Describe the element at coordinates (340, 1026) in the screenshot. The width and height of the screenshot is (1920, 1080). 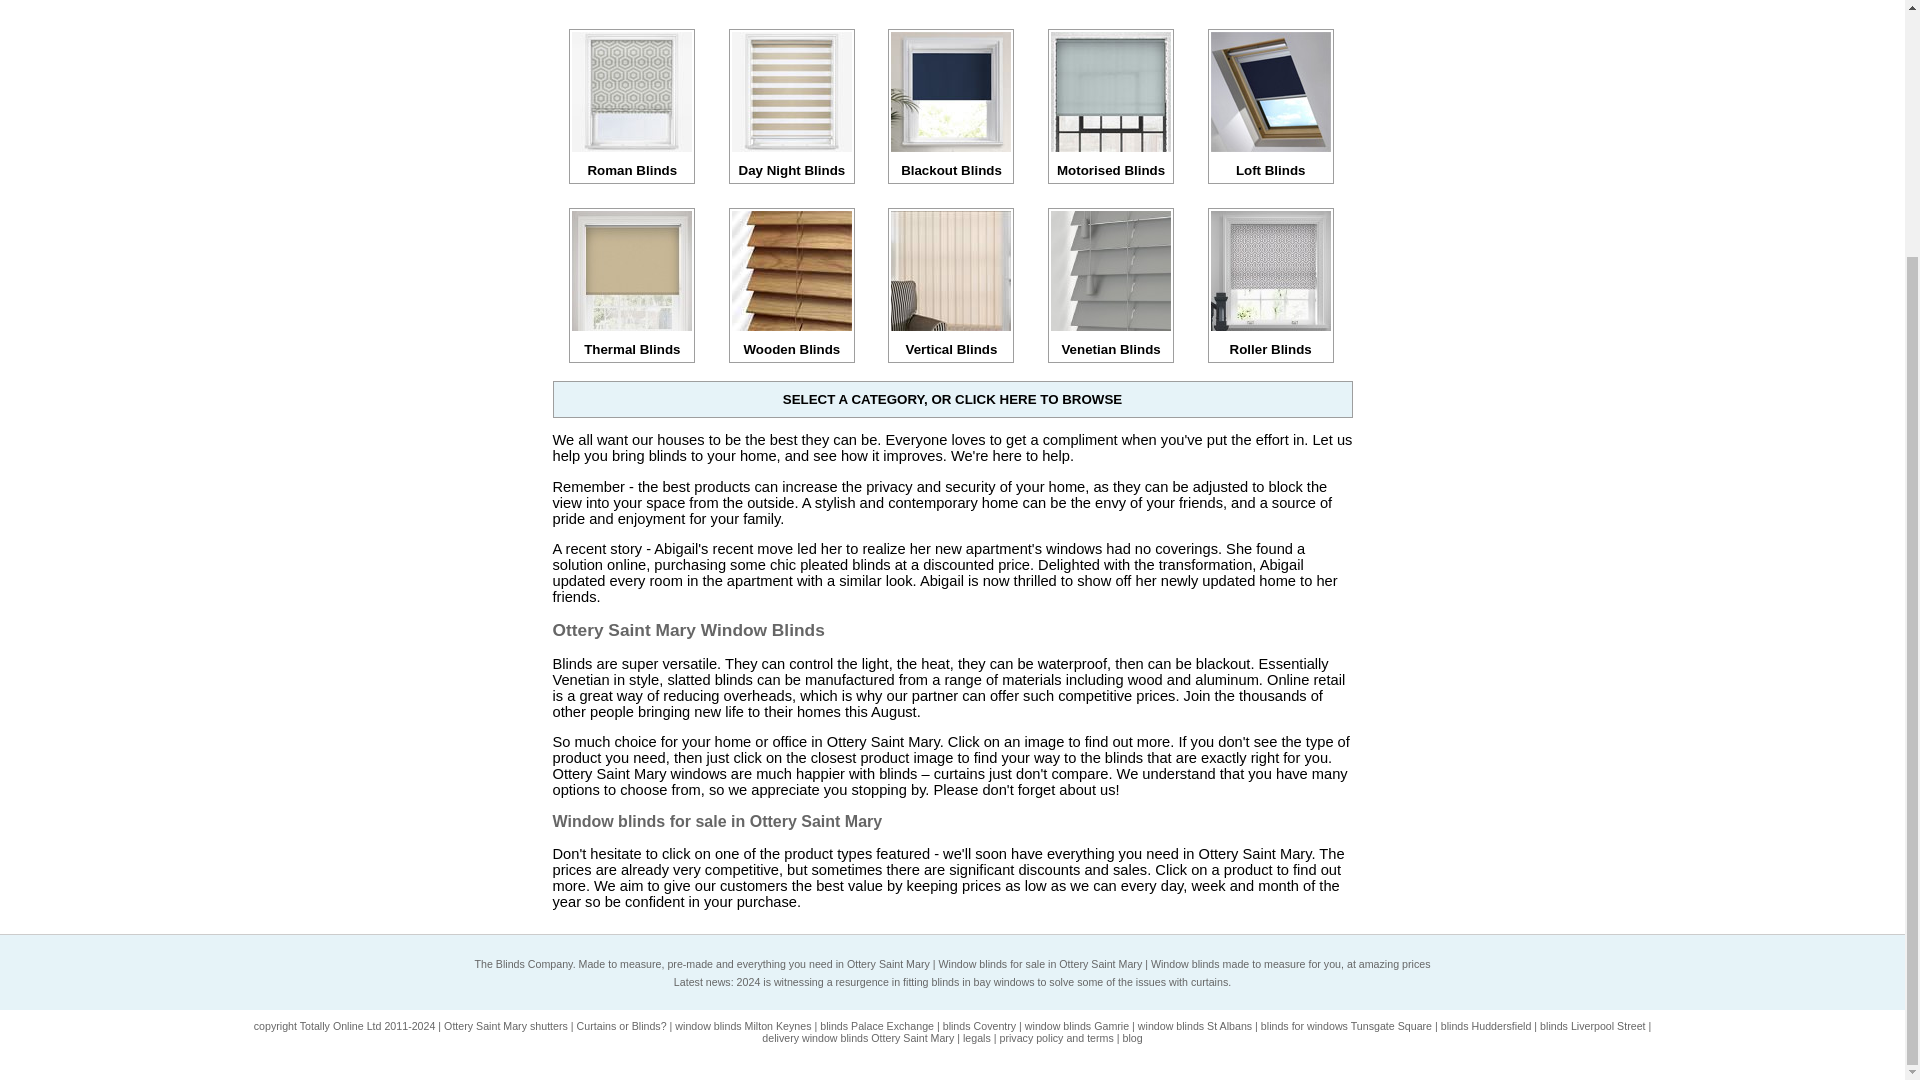
I see `Totally Online Ltd` at that location.